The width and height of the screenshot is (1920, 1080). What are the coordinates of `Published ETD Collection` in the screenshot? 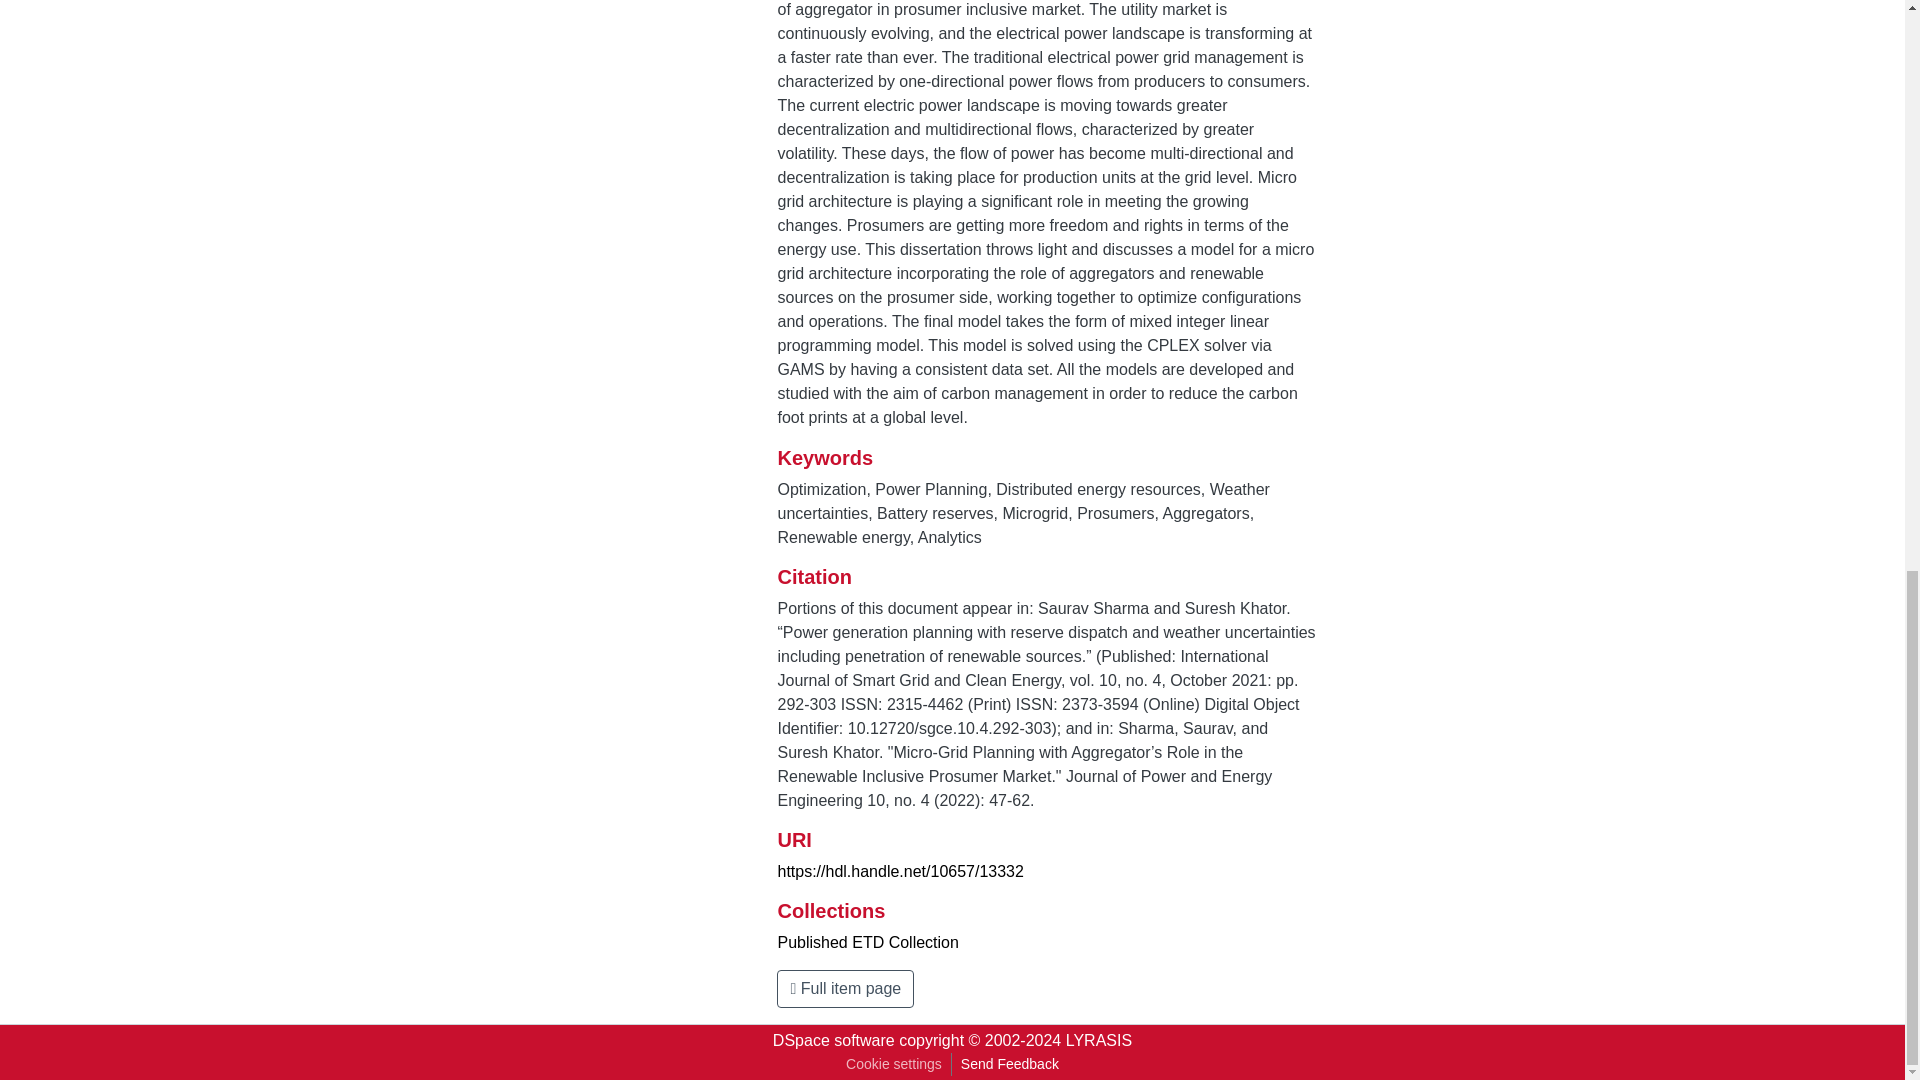 It's located at (868, 942).